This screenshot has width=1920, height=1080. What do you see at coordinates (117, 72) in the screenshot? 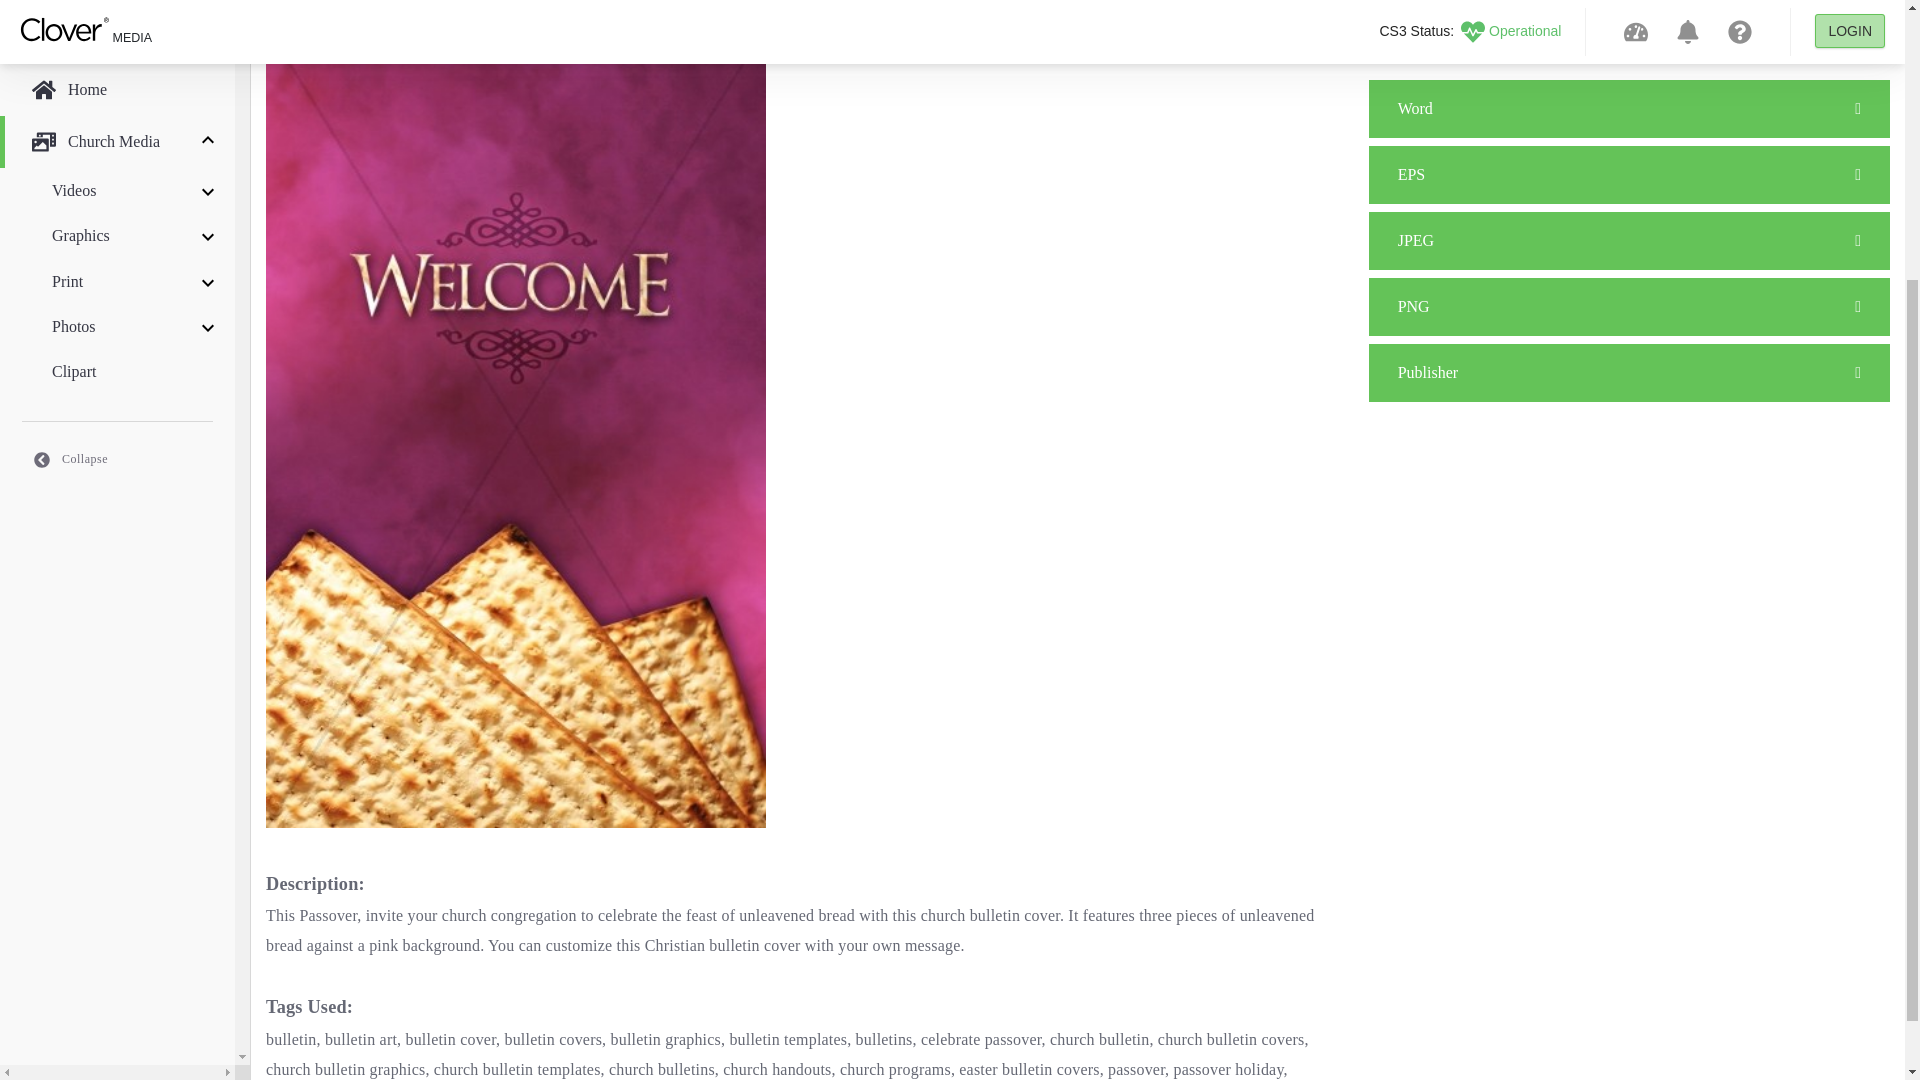
I see `Collapse` at bounding box center [117, 72].